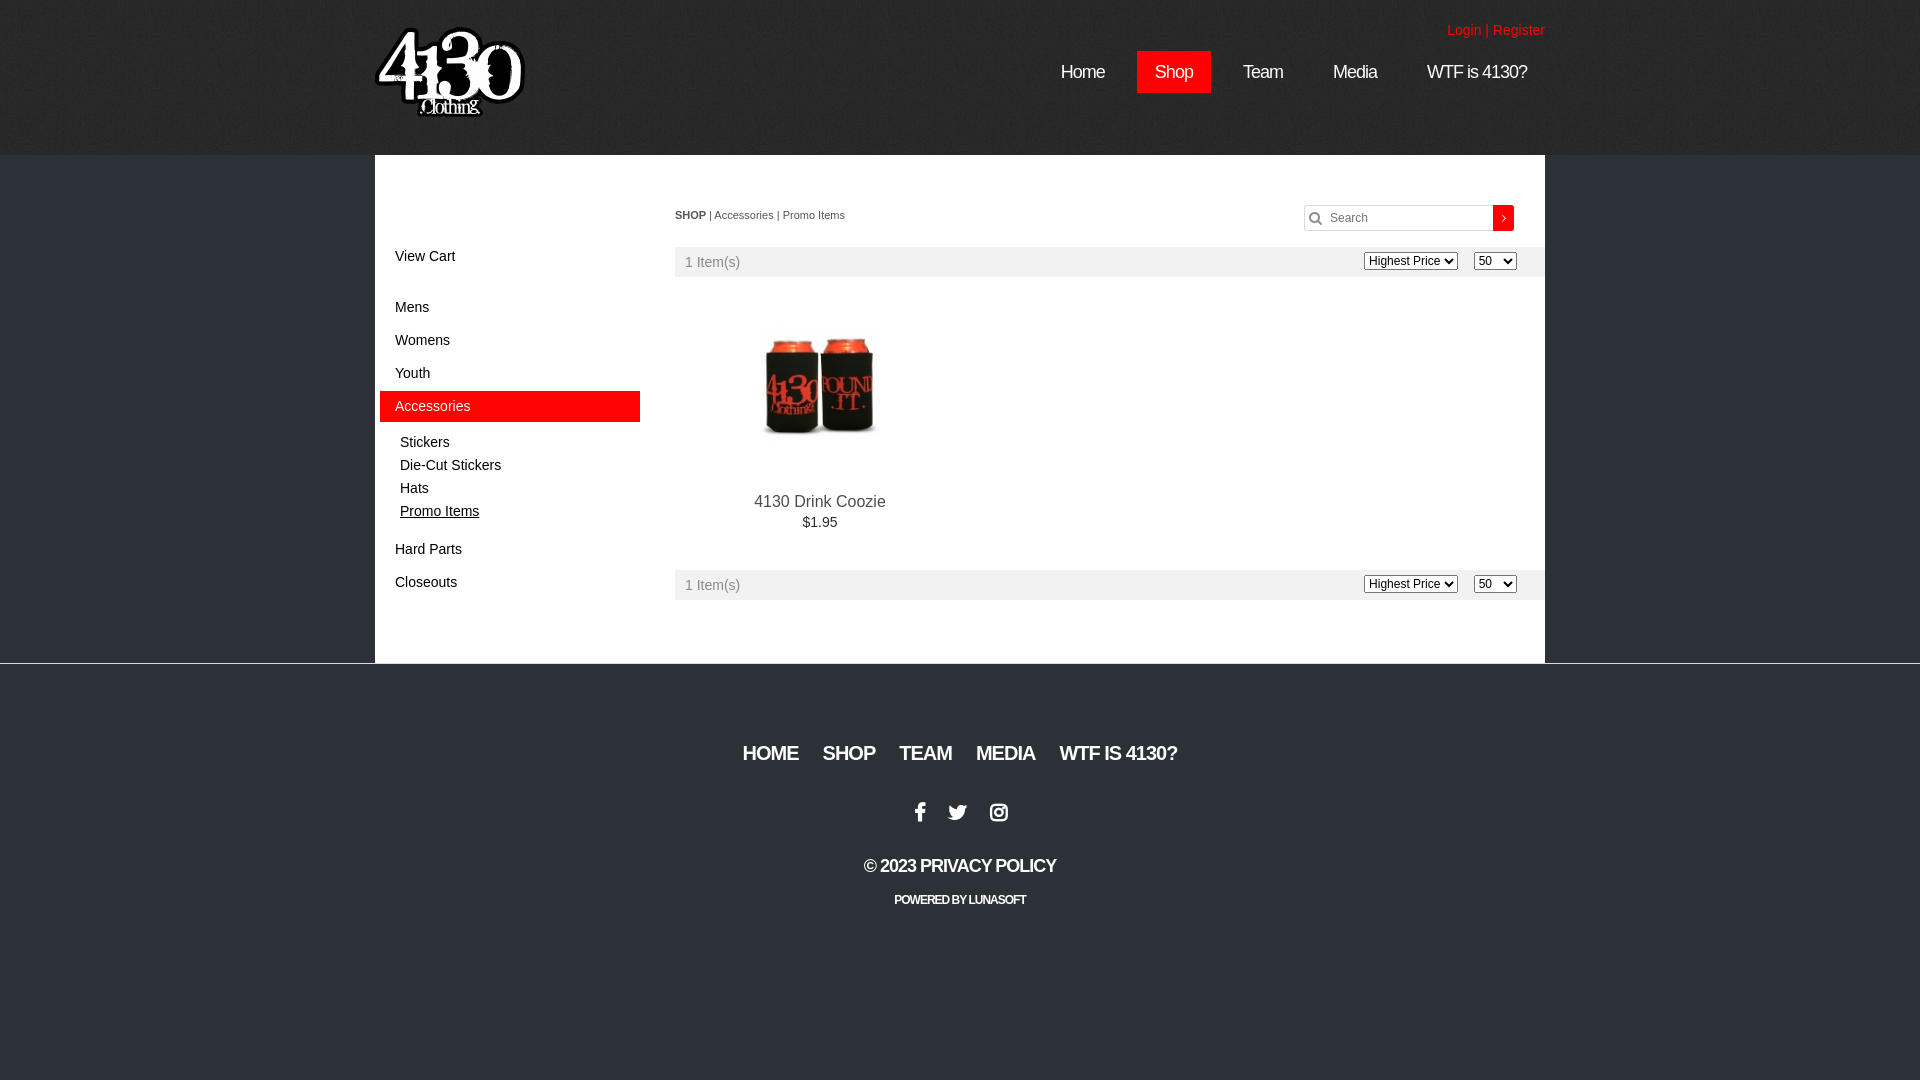 The image size is (1920, 1080). I want to click on Home, so click(1083, 72).